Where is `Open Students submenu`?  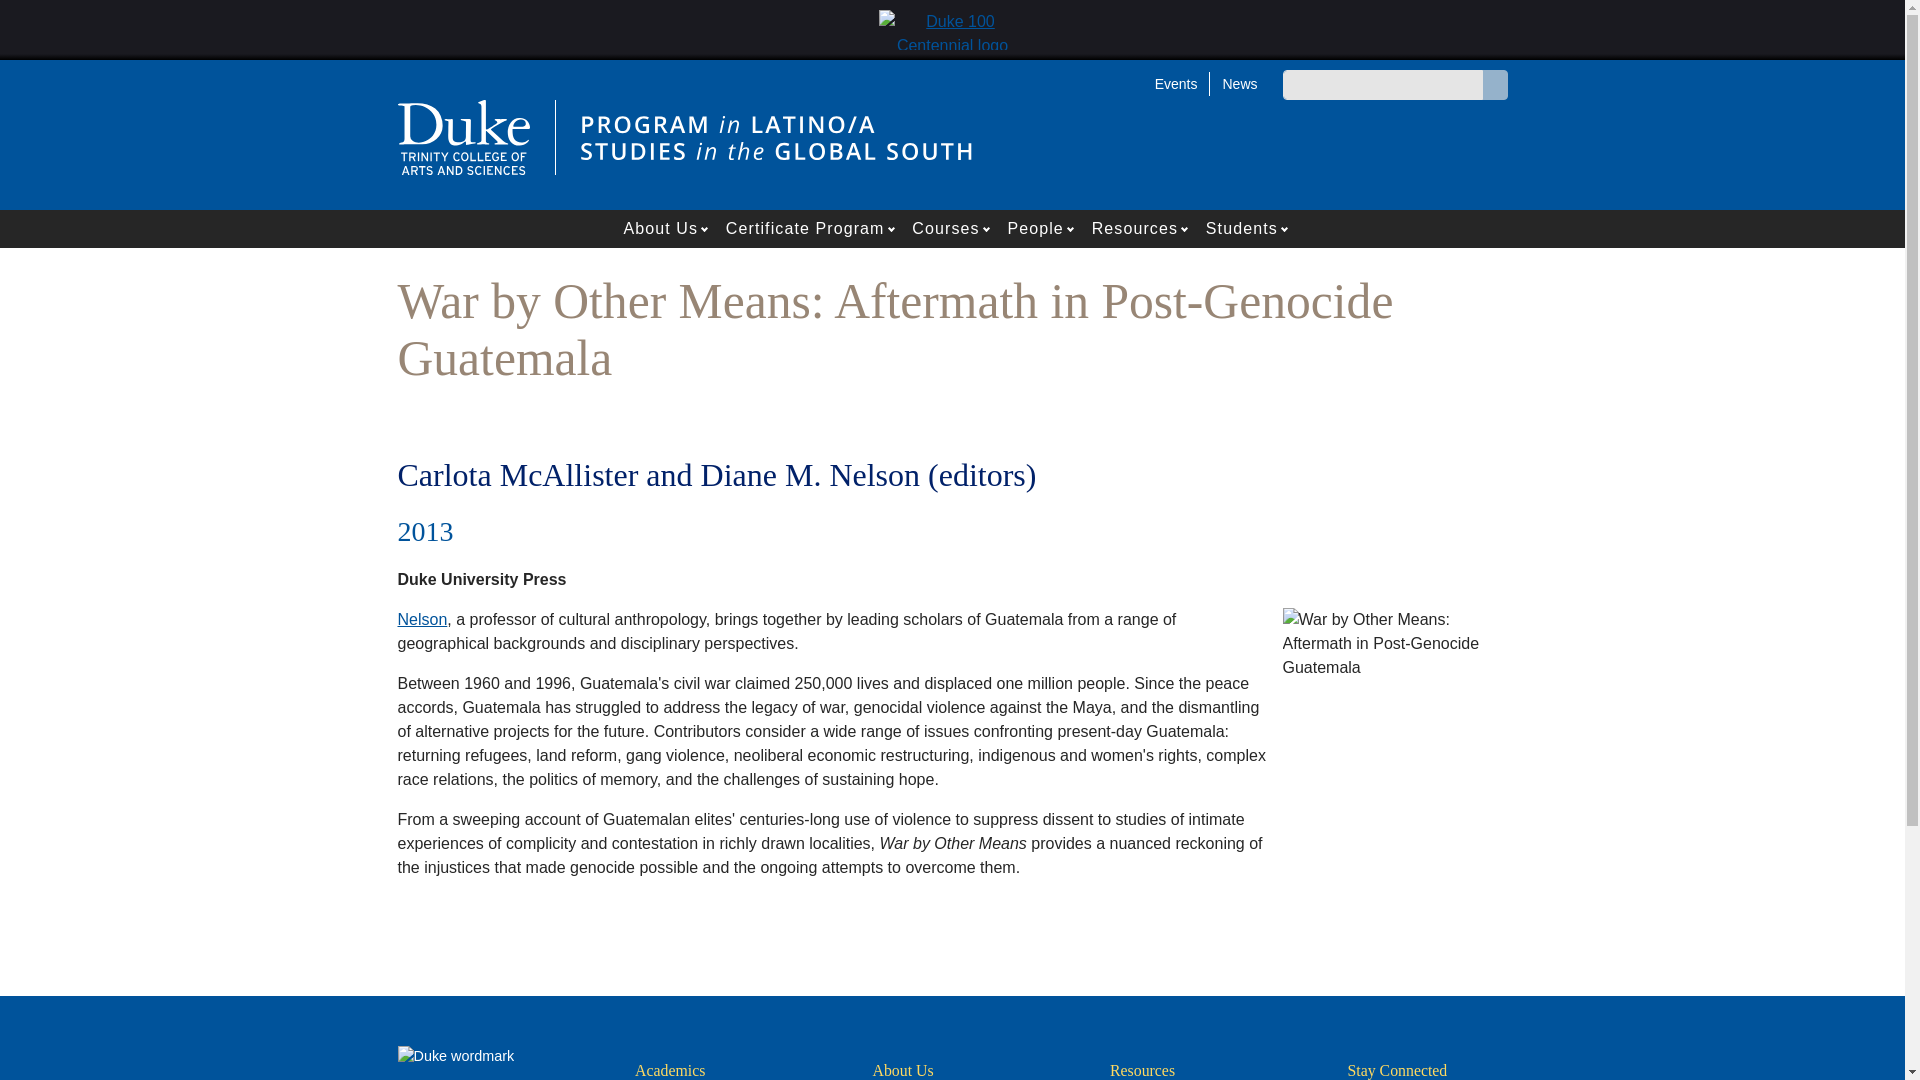
Open Students submenu is located at coordinates (1286, 228).